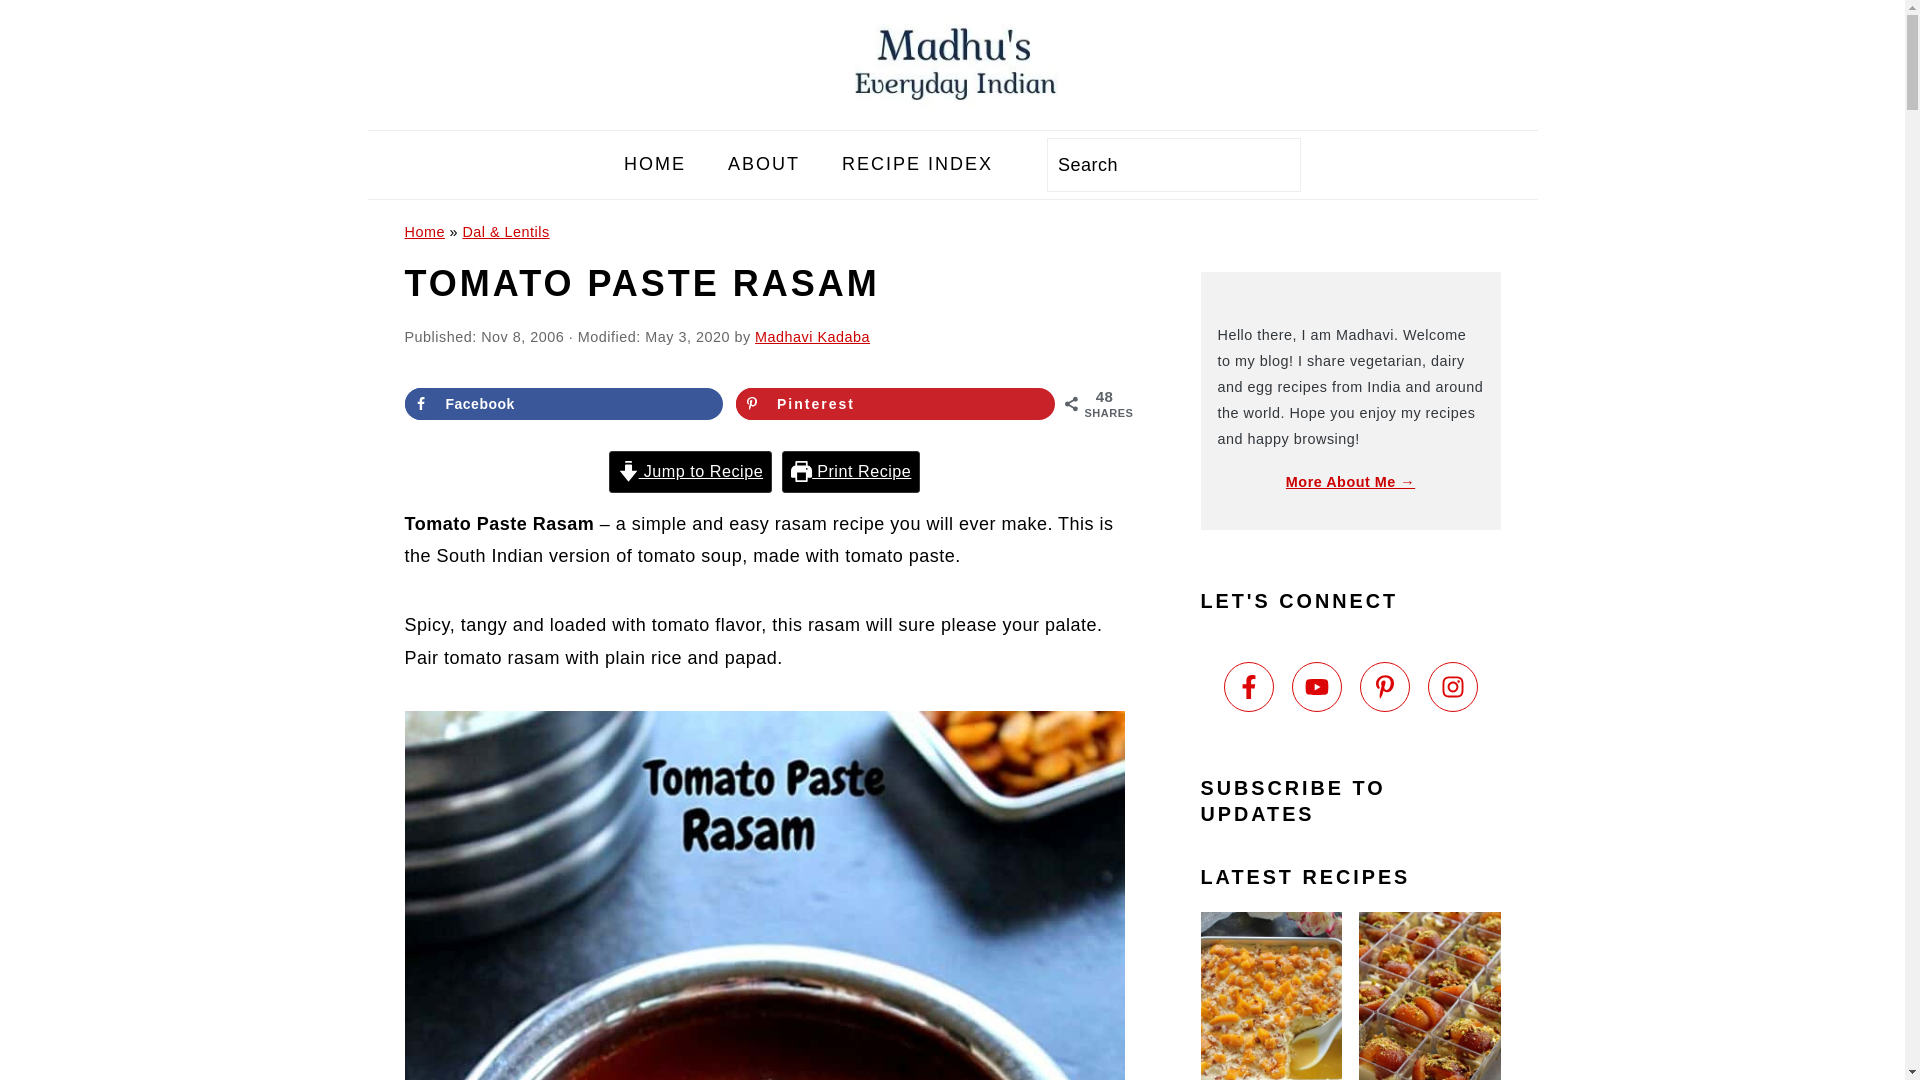 The width and height of the screenshot is (1920, 1080). What do you see at coordinates (763, 164) in the screenshot?
I see `ABOUT` at bounding box center [763, 164].